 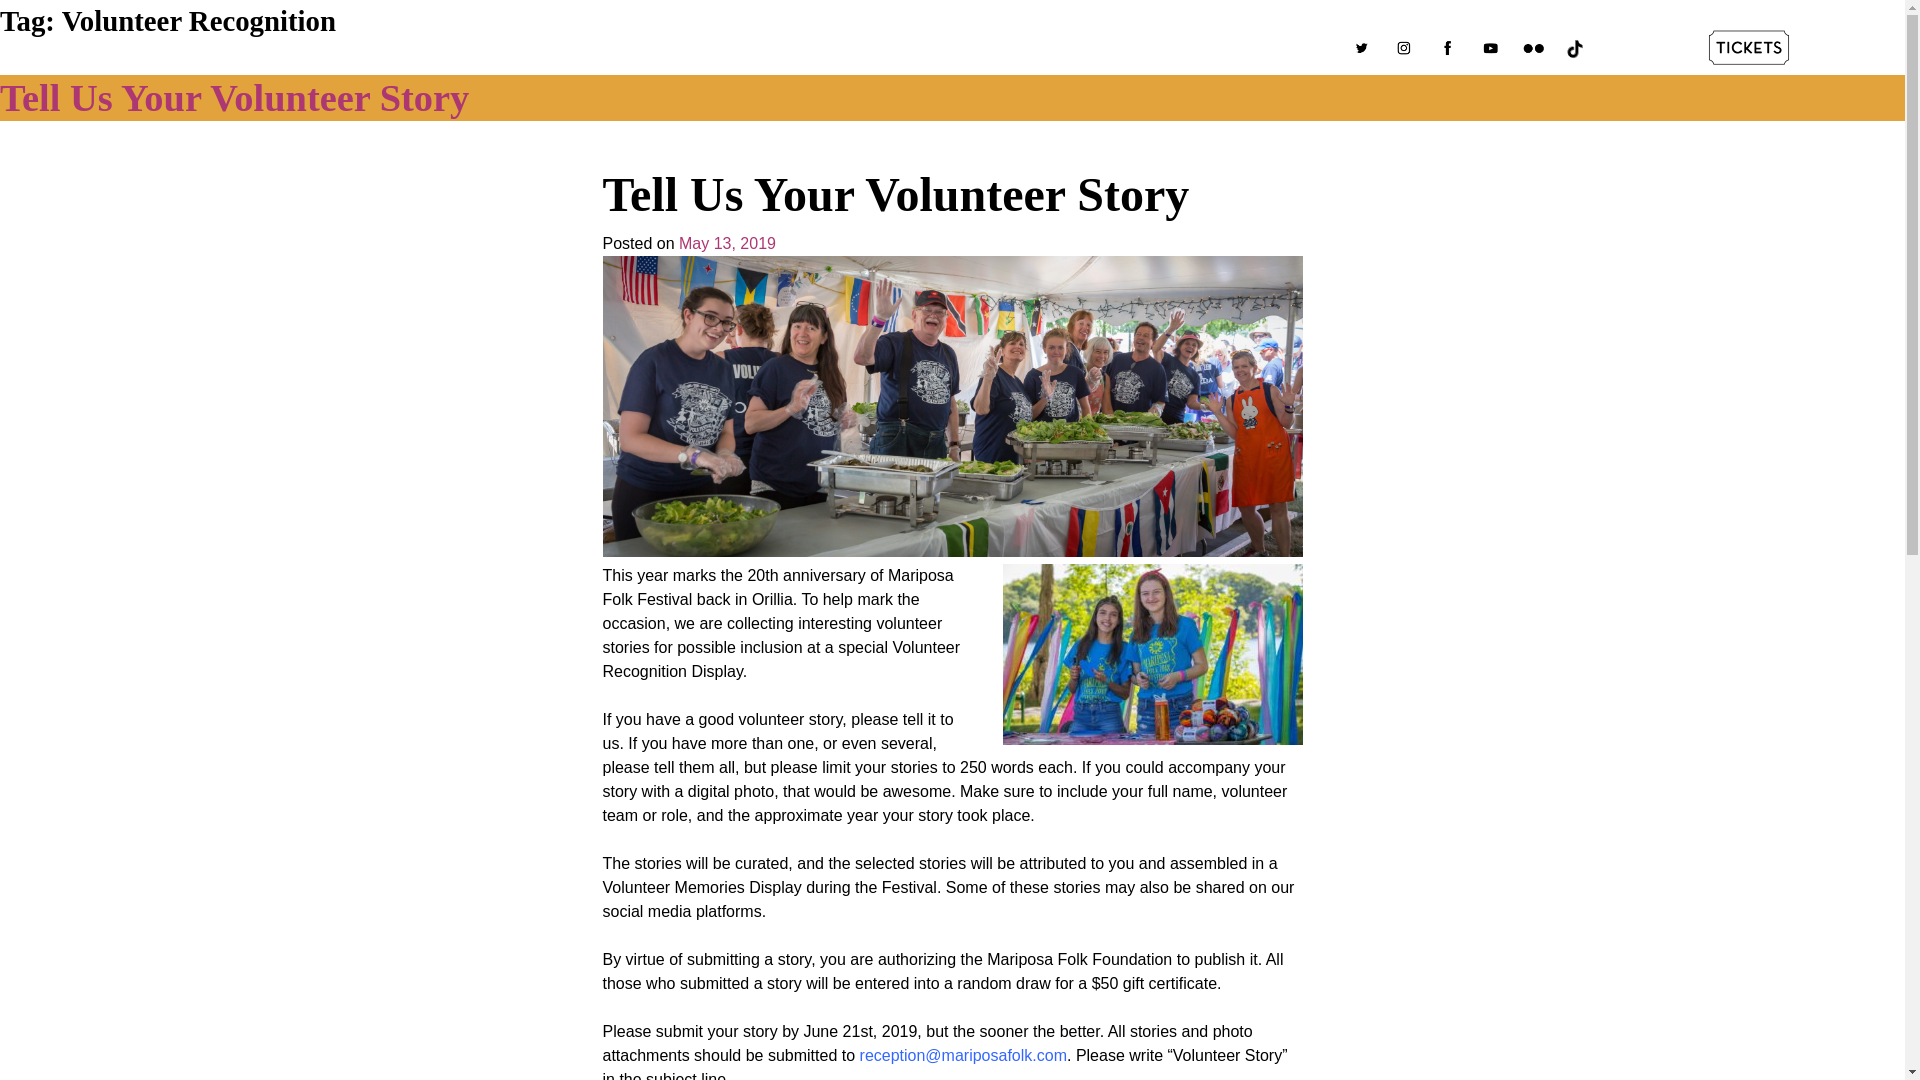 I want to click on What Goes On, so click(x=716, y=50).